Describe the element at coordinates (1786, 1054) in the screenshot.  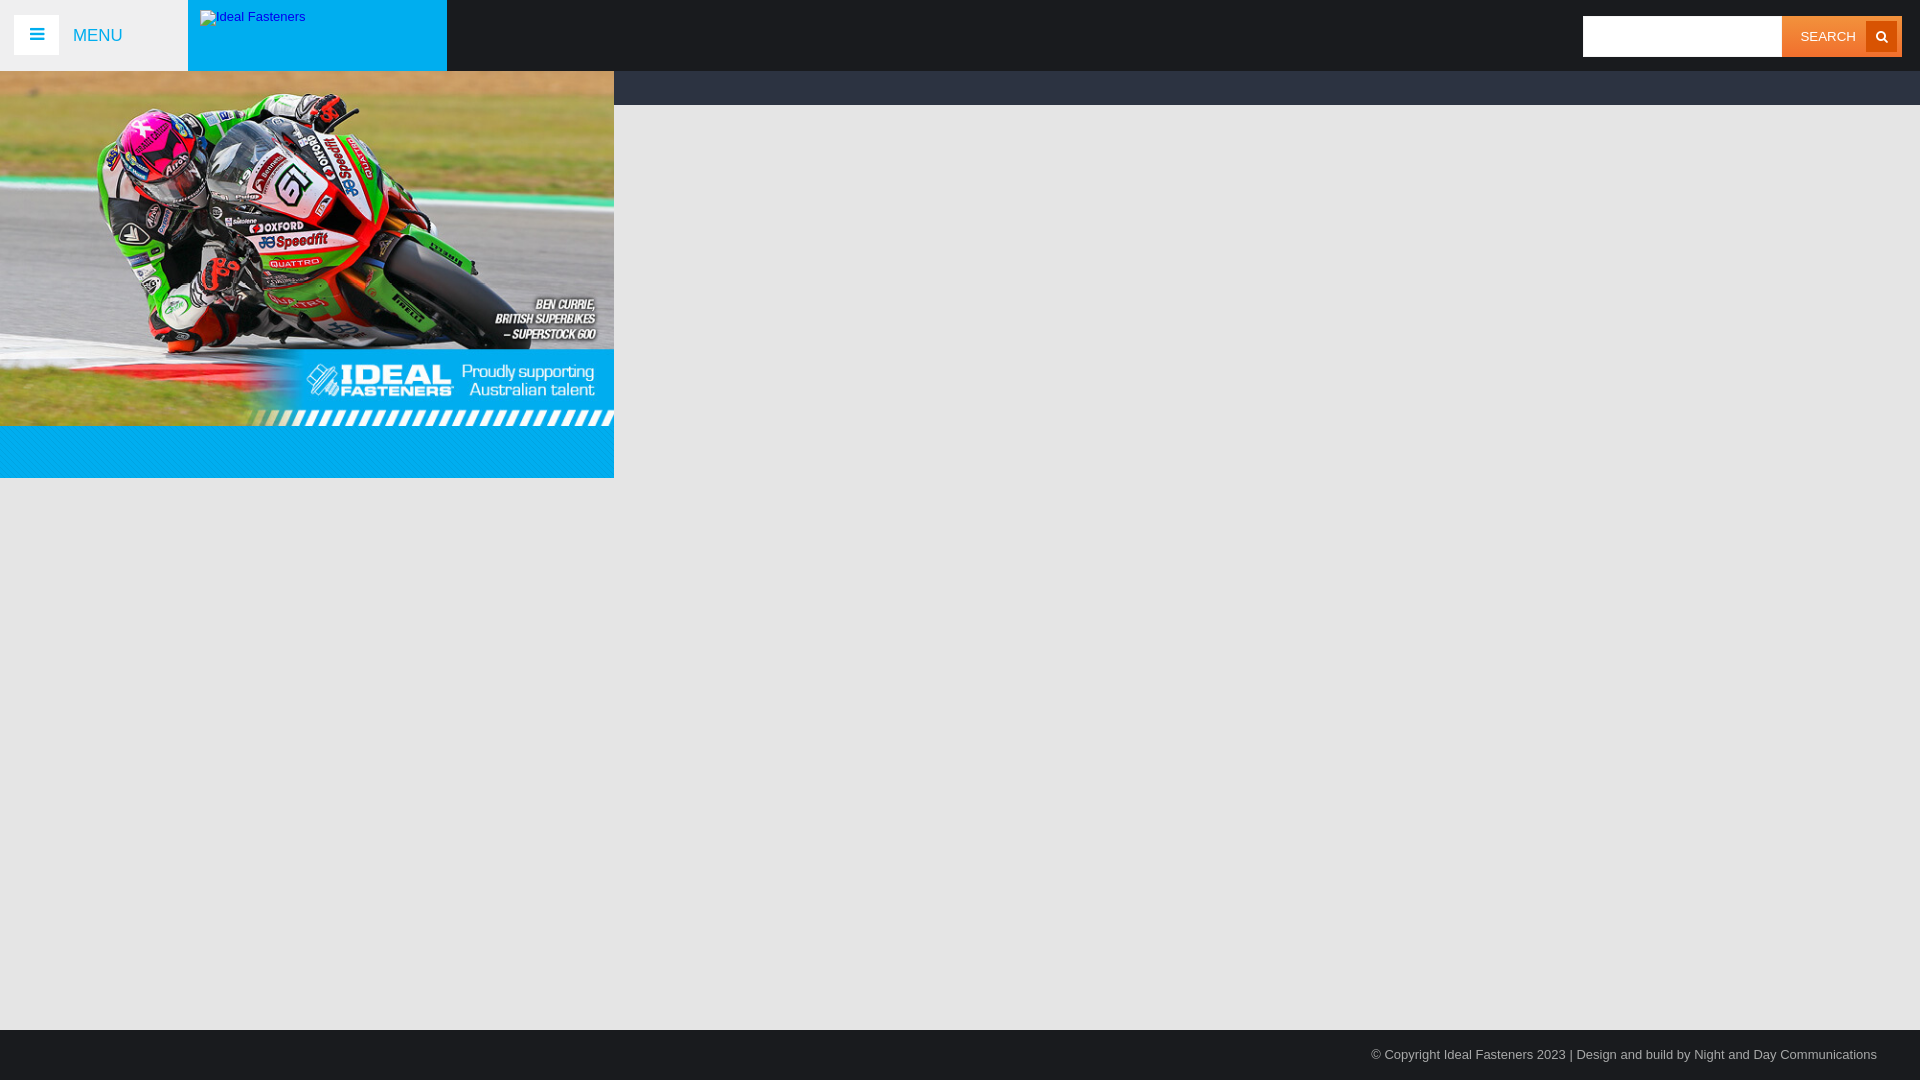
I see `Night and Day Communications` at that location.